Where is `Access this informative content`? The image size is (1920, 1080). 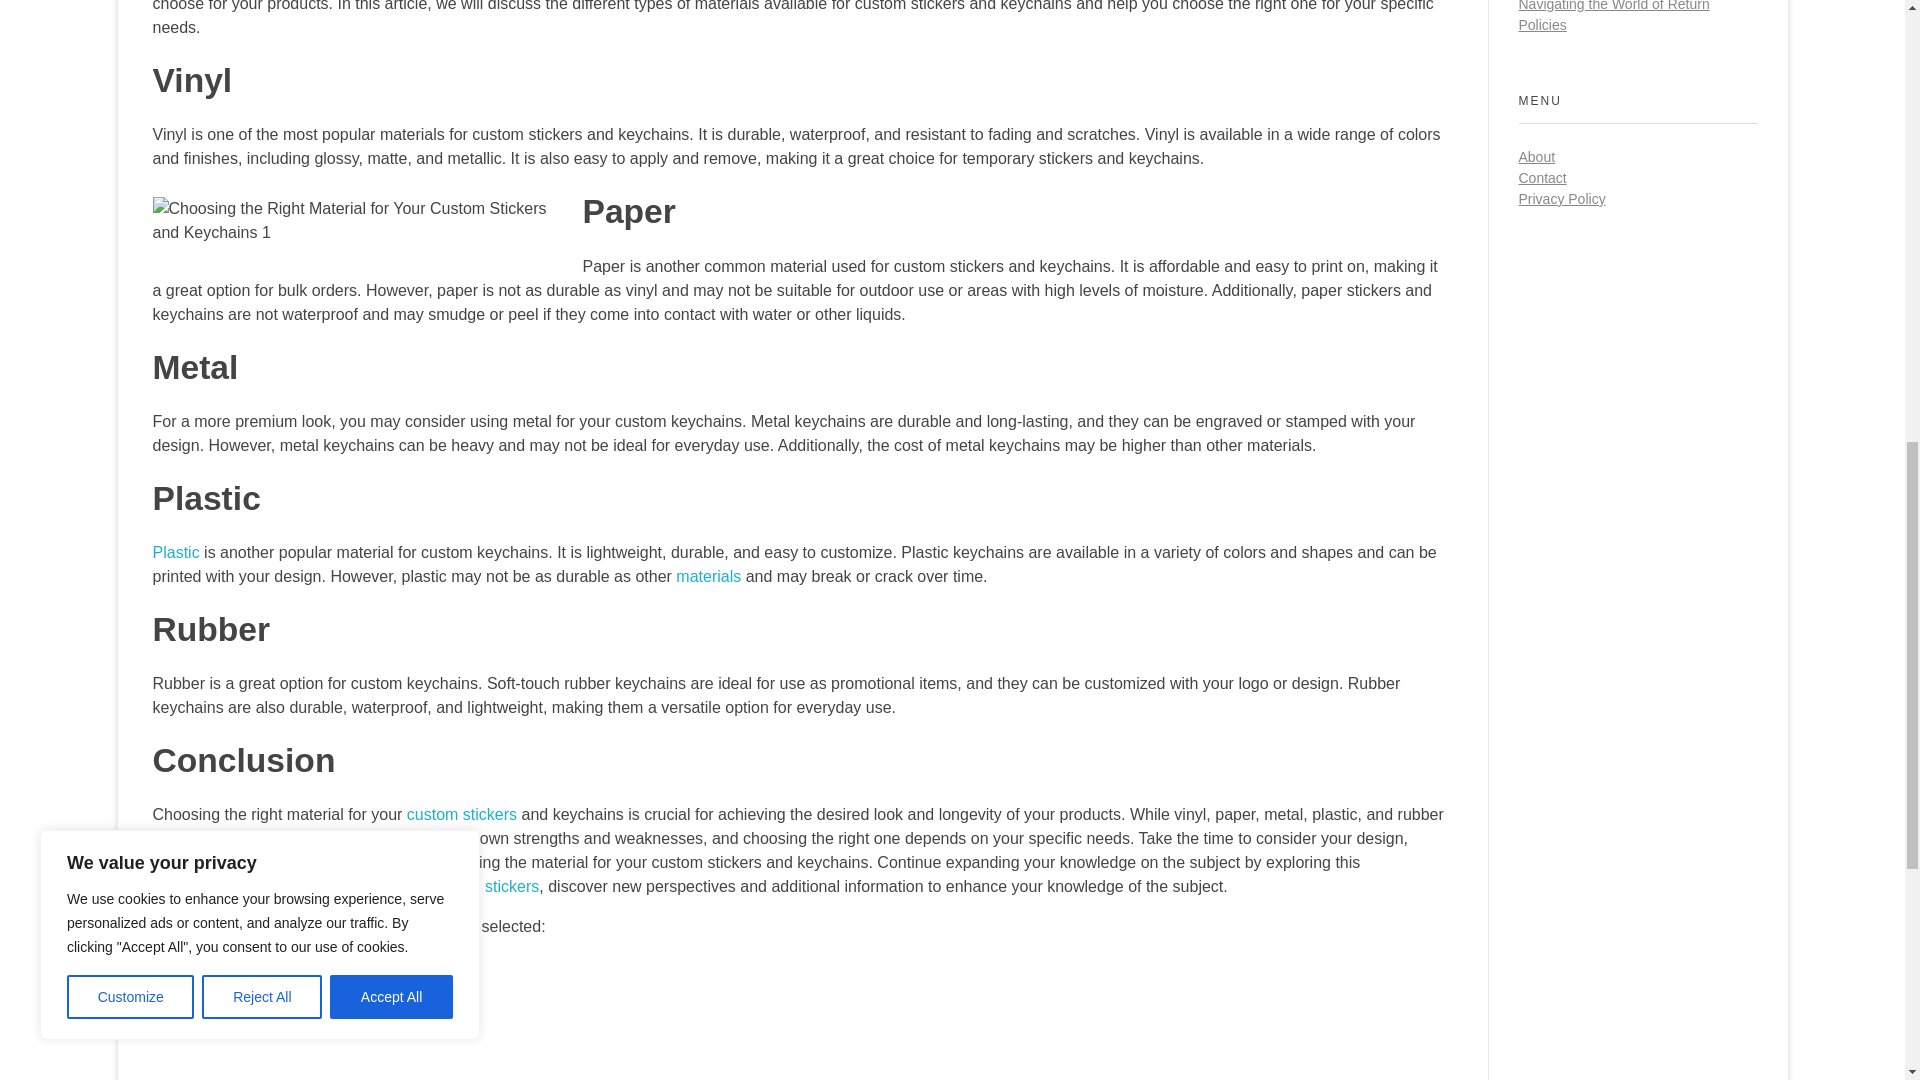 Access this informative content is located at coordinates (262, 966).